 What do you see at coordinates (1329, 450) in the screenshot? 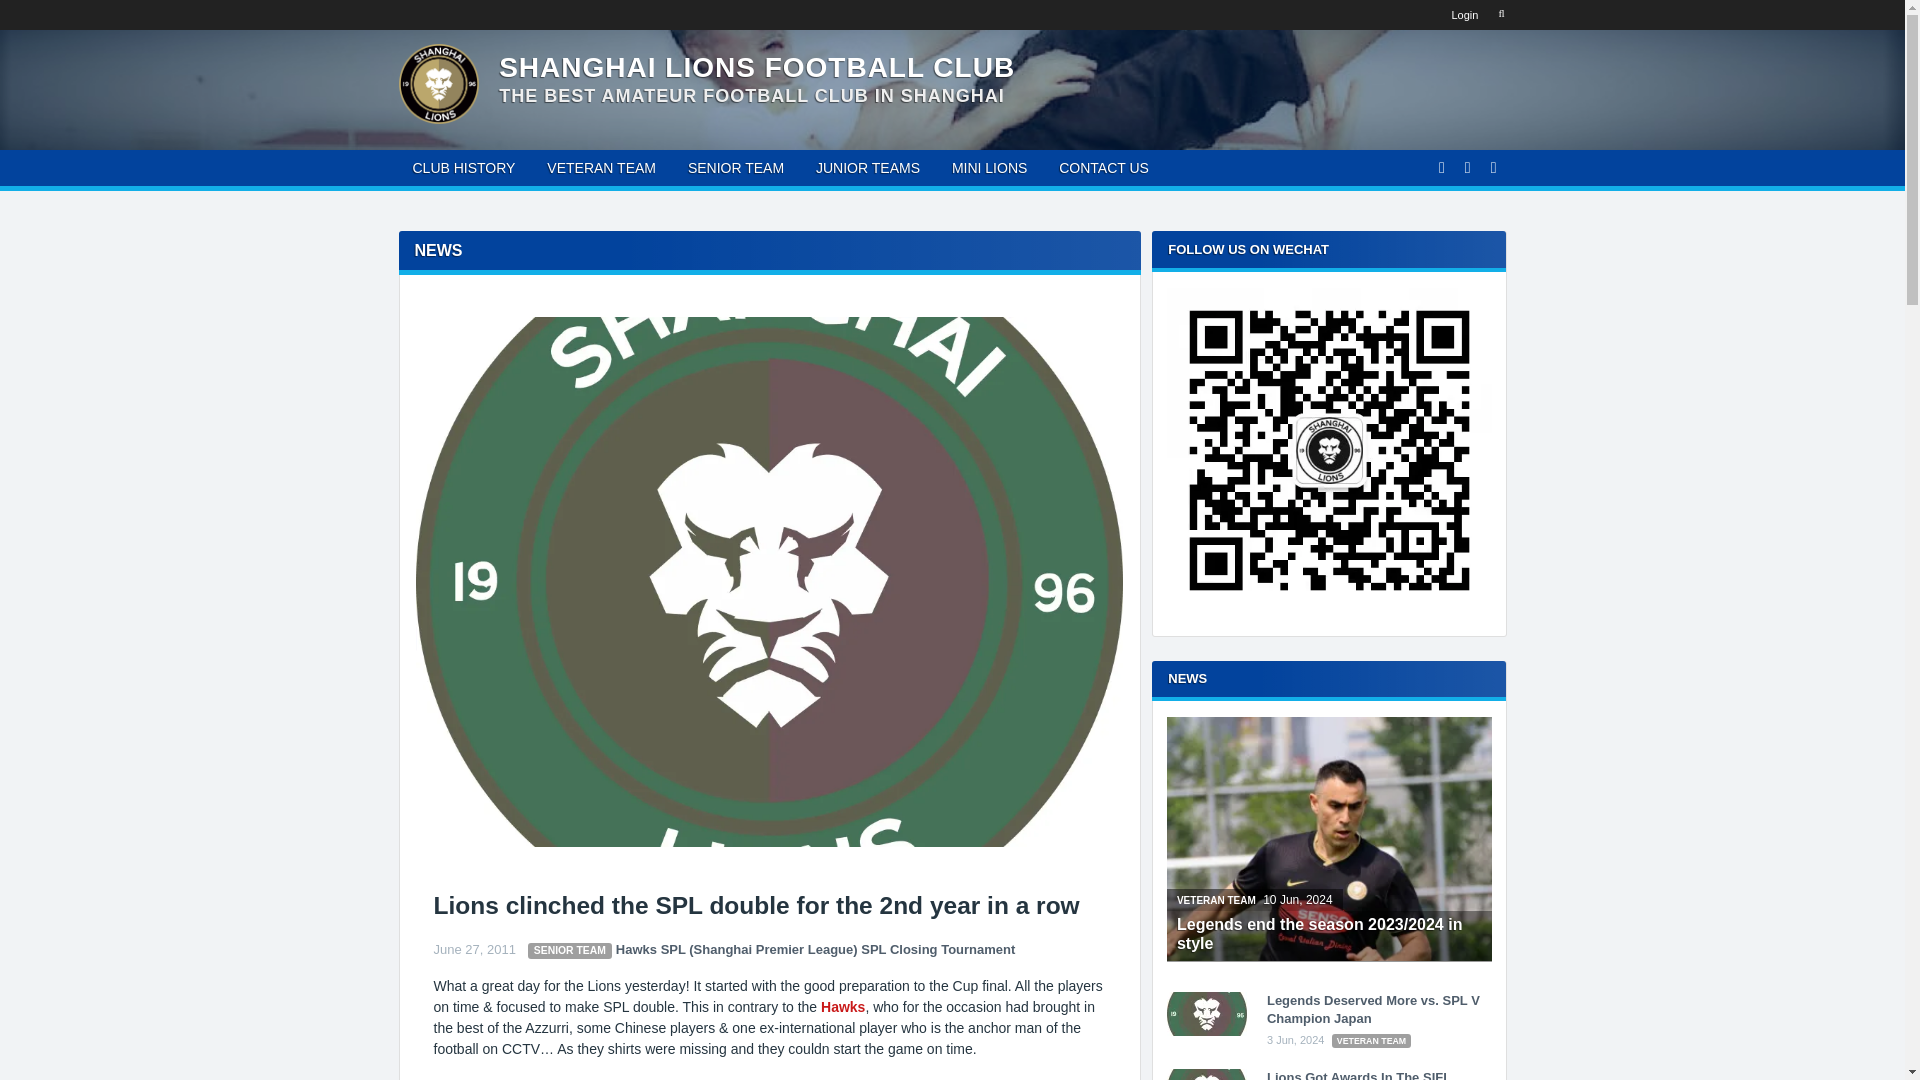
I see `Follow us on WeChat` at bounding box center [1329, 450].